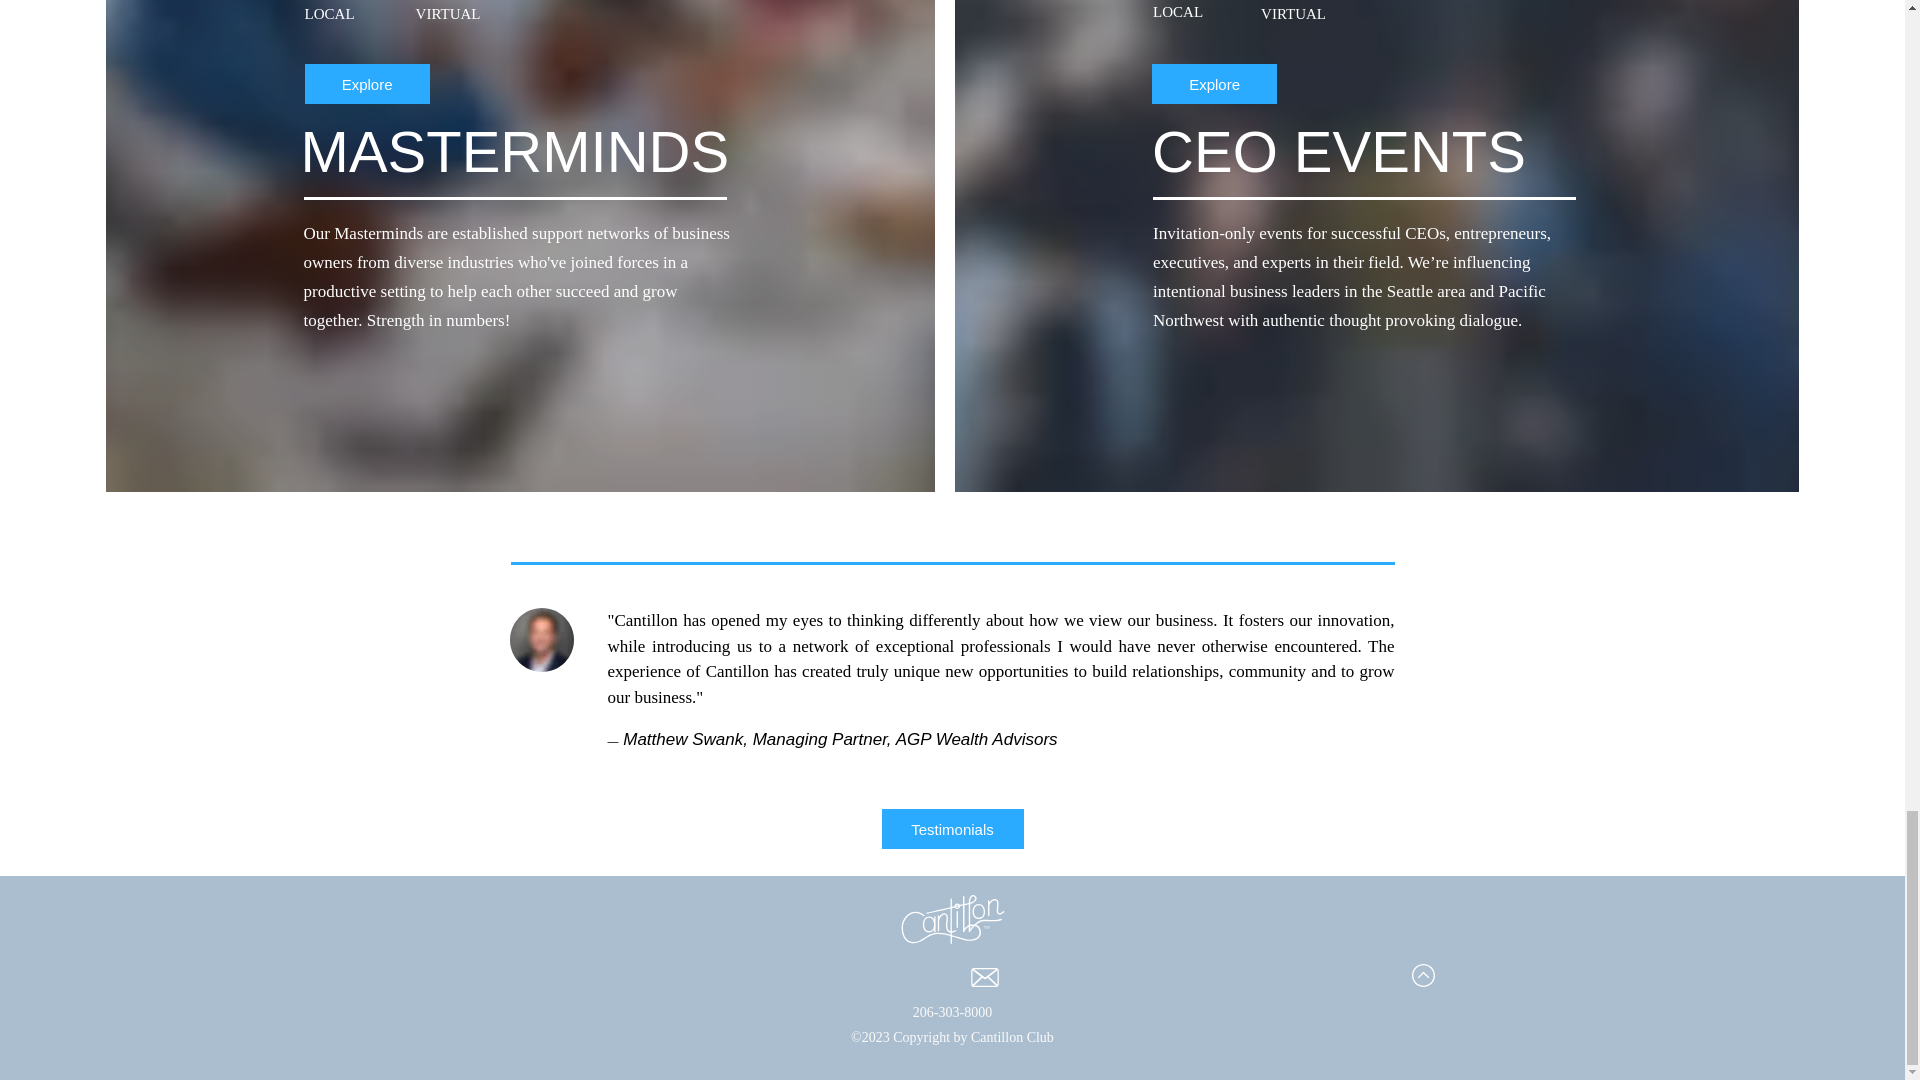 This screenshot has height=1080, width=1920. Describe the element at coordinates (952, 828) in the screenshot. I see `Testimonials` at that location.